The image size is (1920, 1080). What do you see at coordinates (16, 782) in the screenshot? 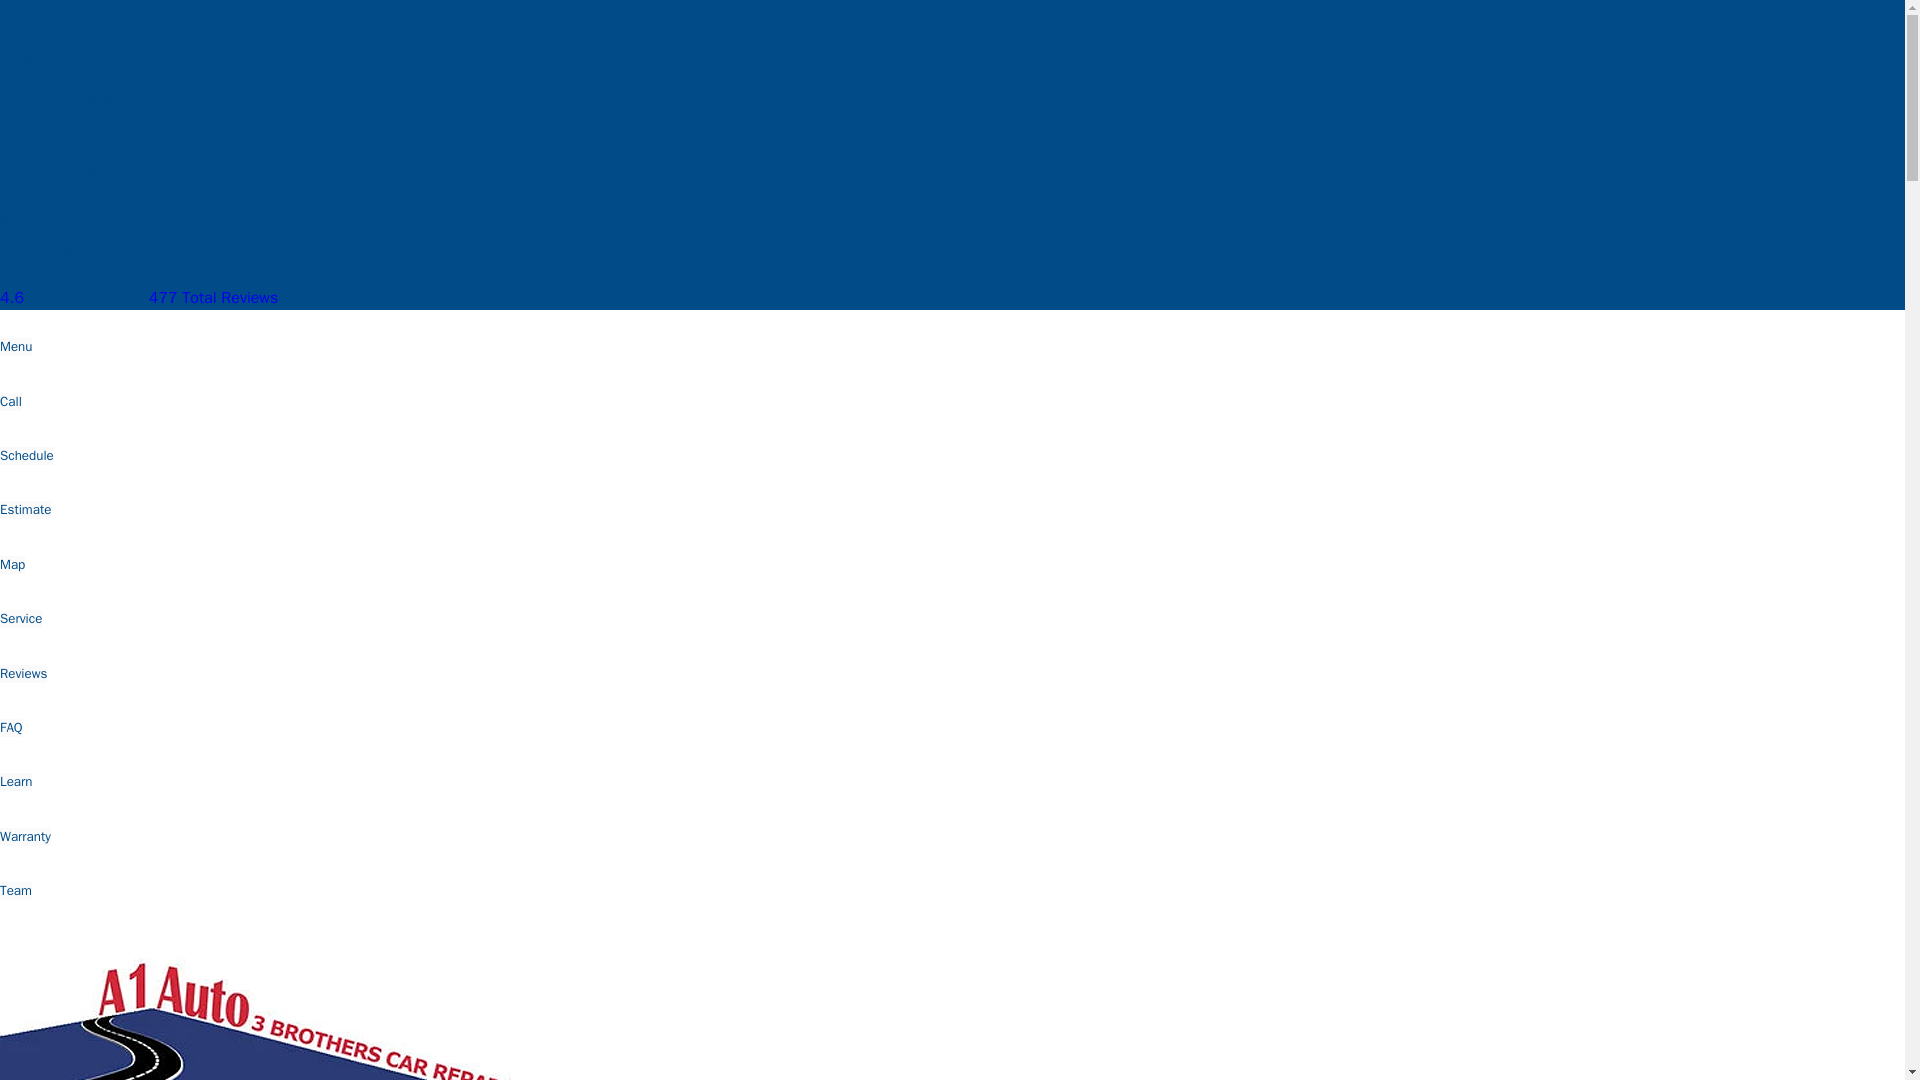
I see `Learn` at bounding box center [16, 782].